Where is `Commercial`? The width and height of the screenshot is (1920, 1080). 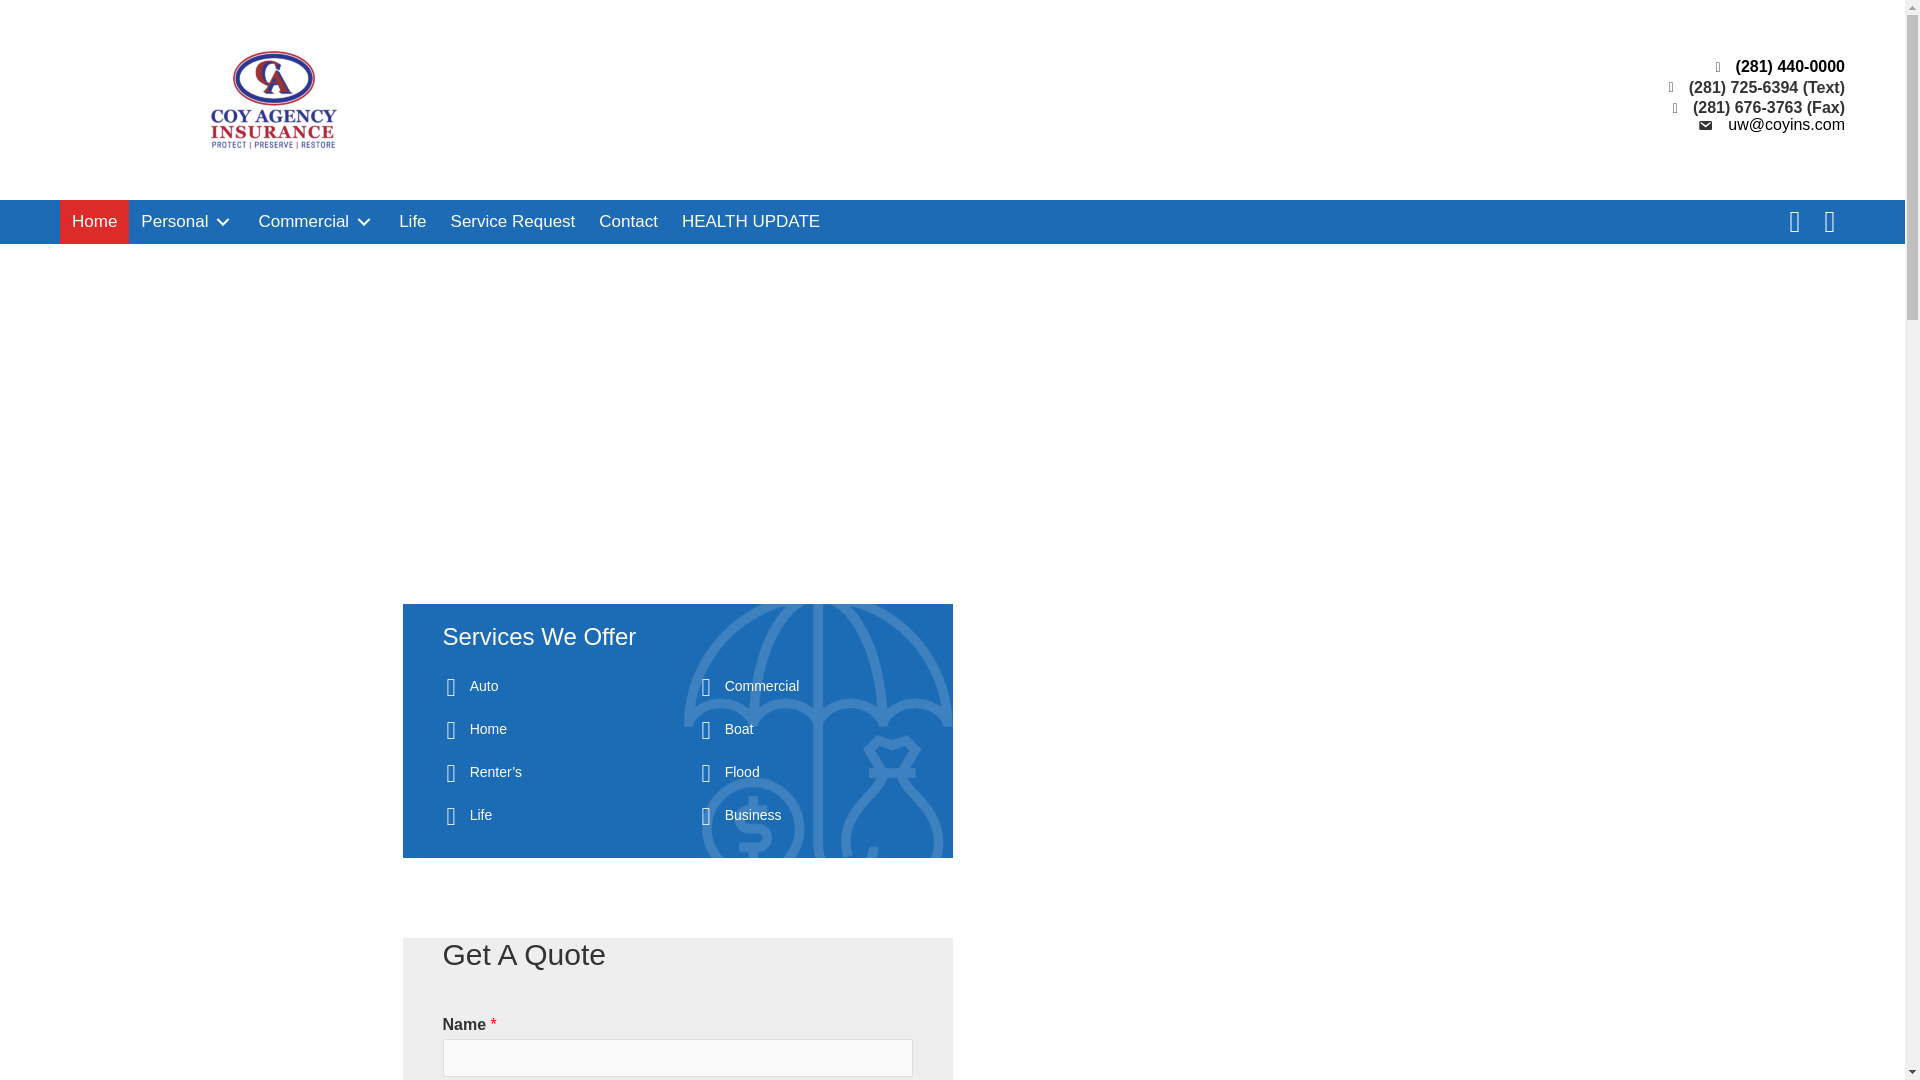
Commercial is located at coordinates (316, 222).